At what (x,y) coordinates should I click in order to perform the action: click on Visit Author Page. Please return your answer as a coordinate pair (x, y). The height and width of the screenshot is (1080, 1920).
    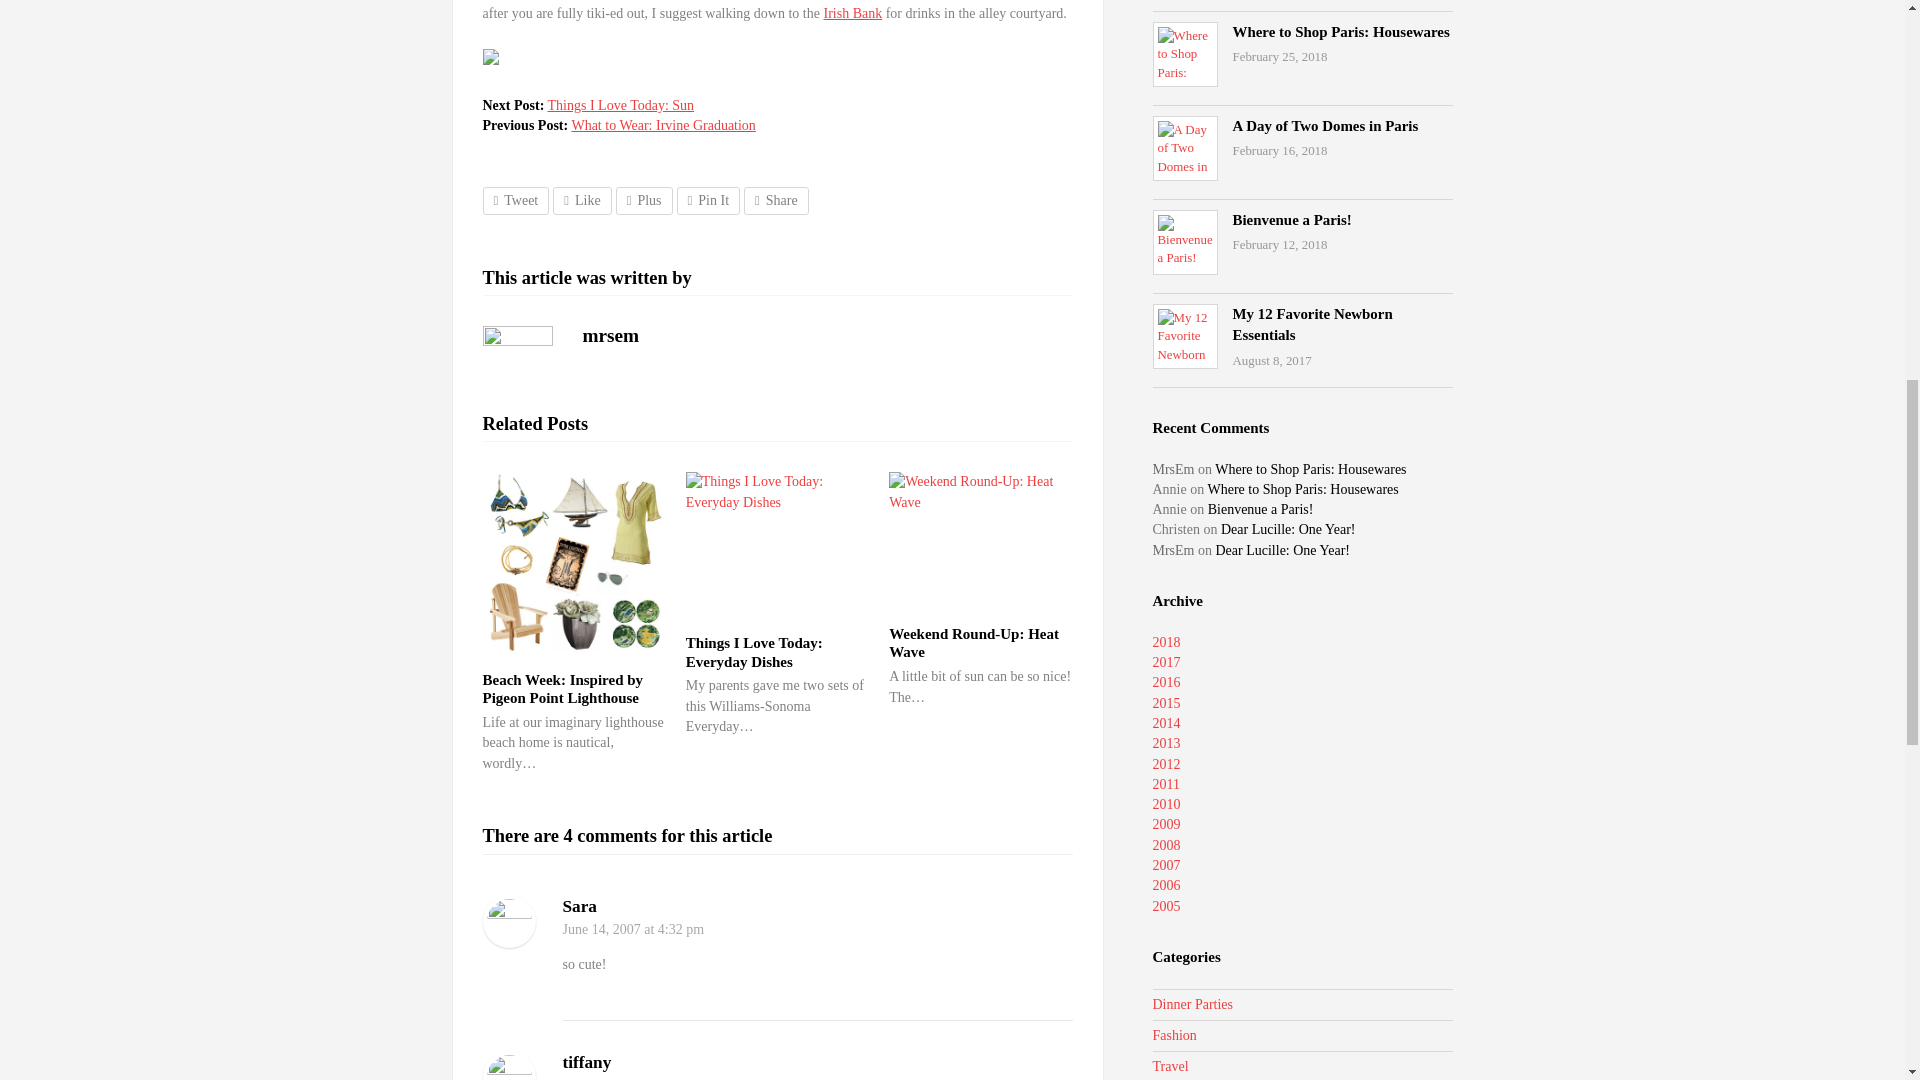
    Looking at the image, I should click on (516, 361).